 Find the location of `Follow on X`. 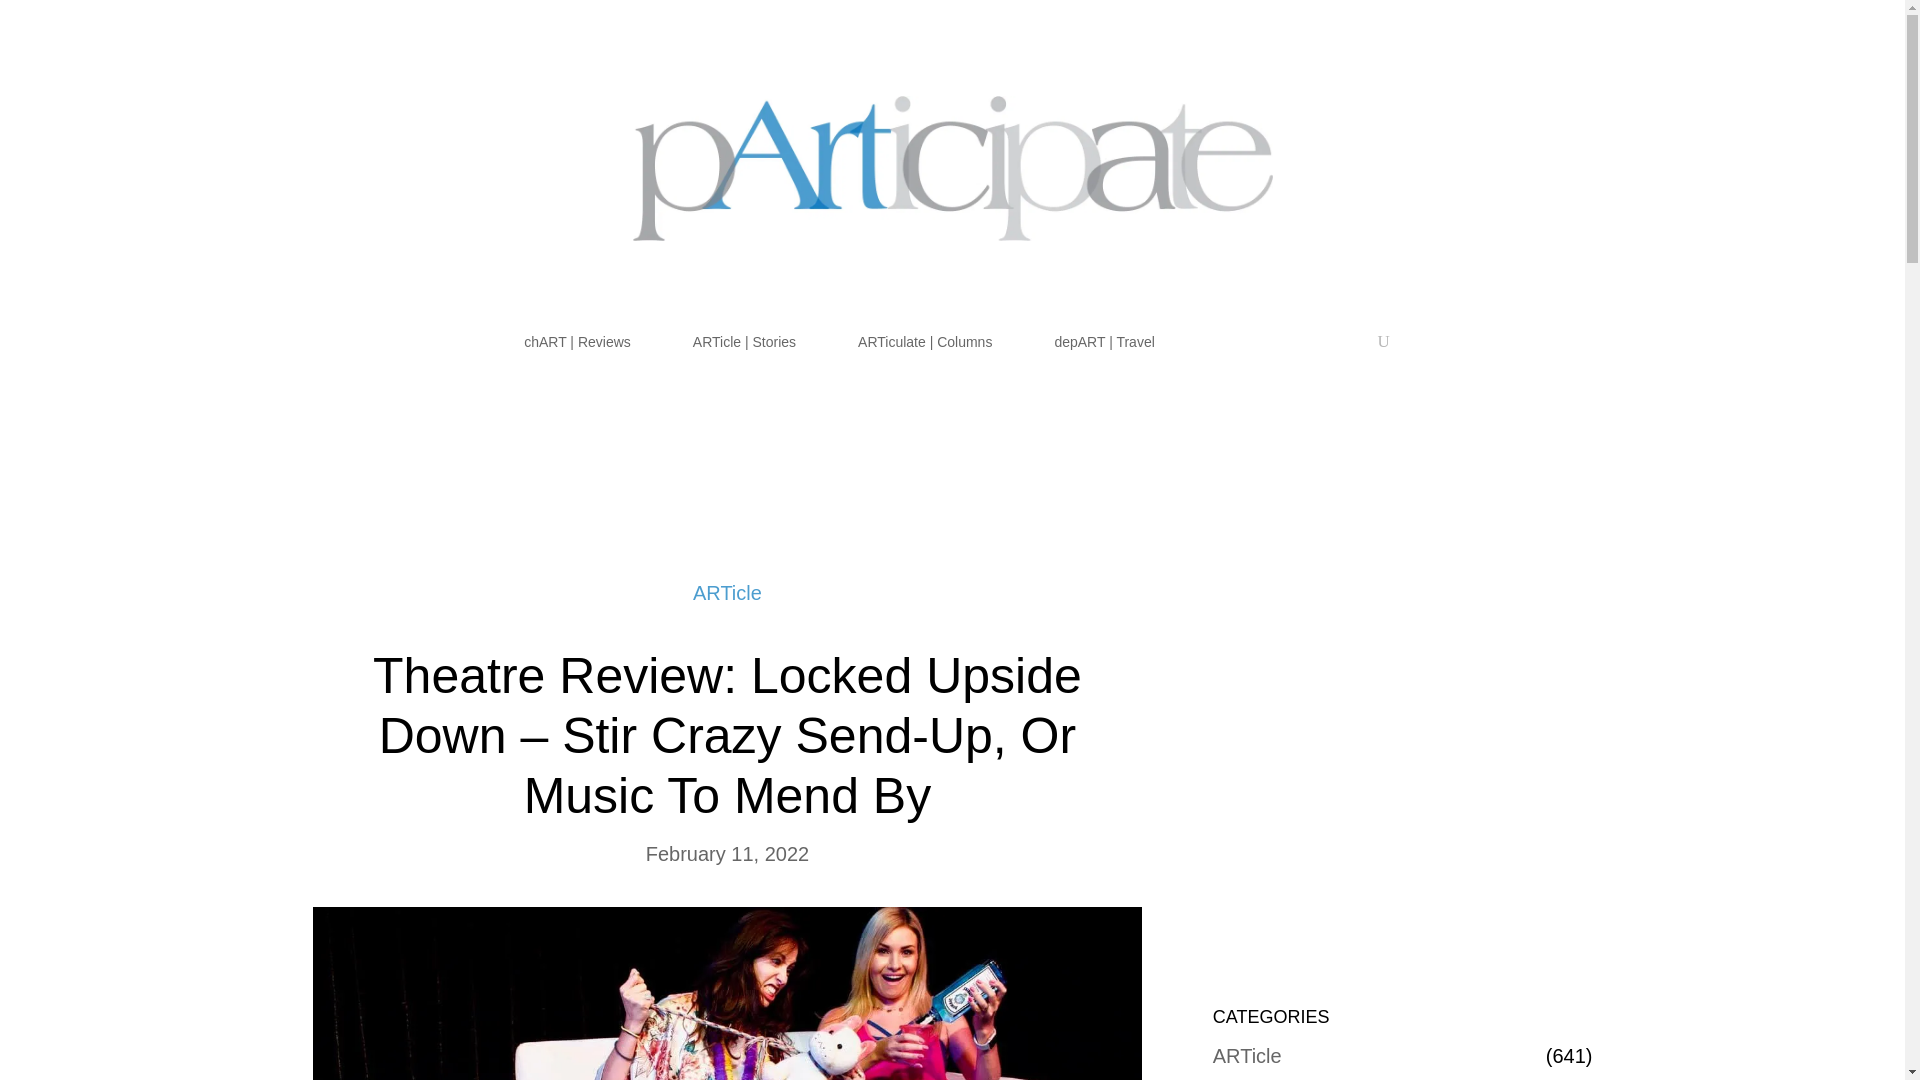

Follow on X is located at coordinates (1536, 112).